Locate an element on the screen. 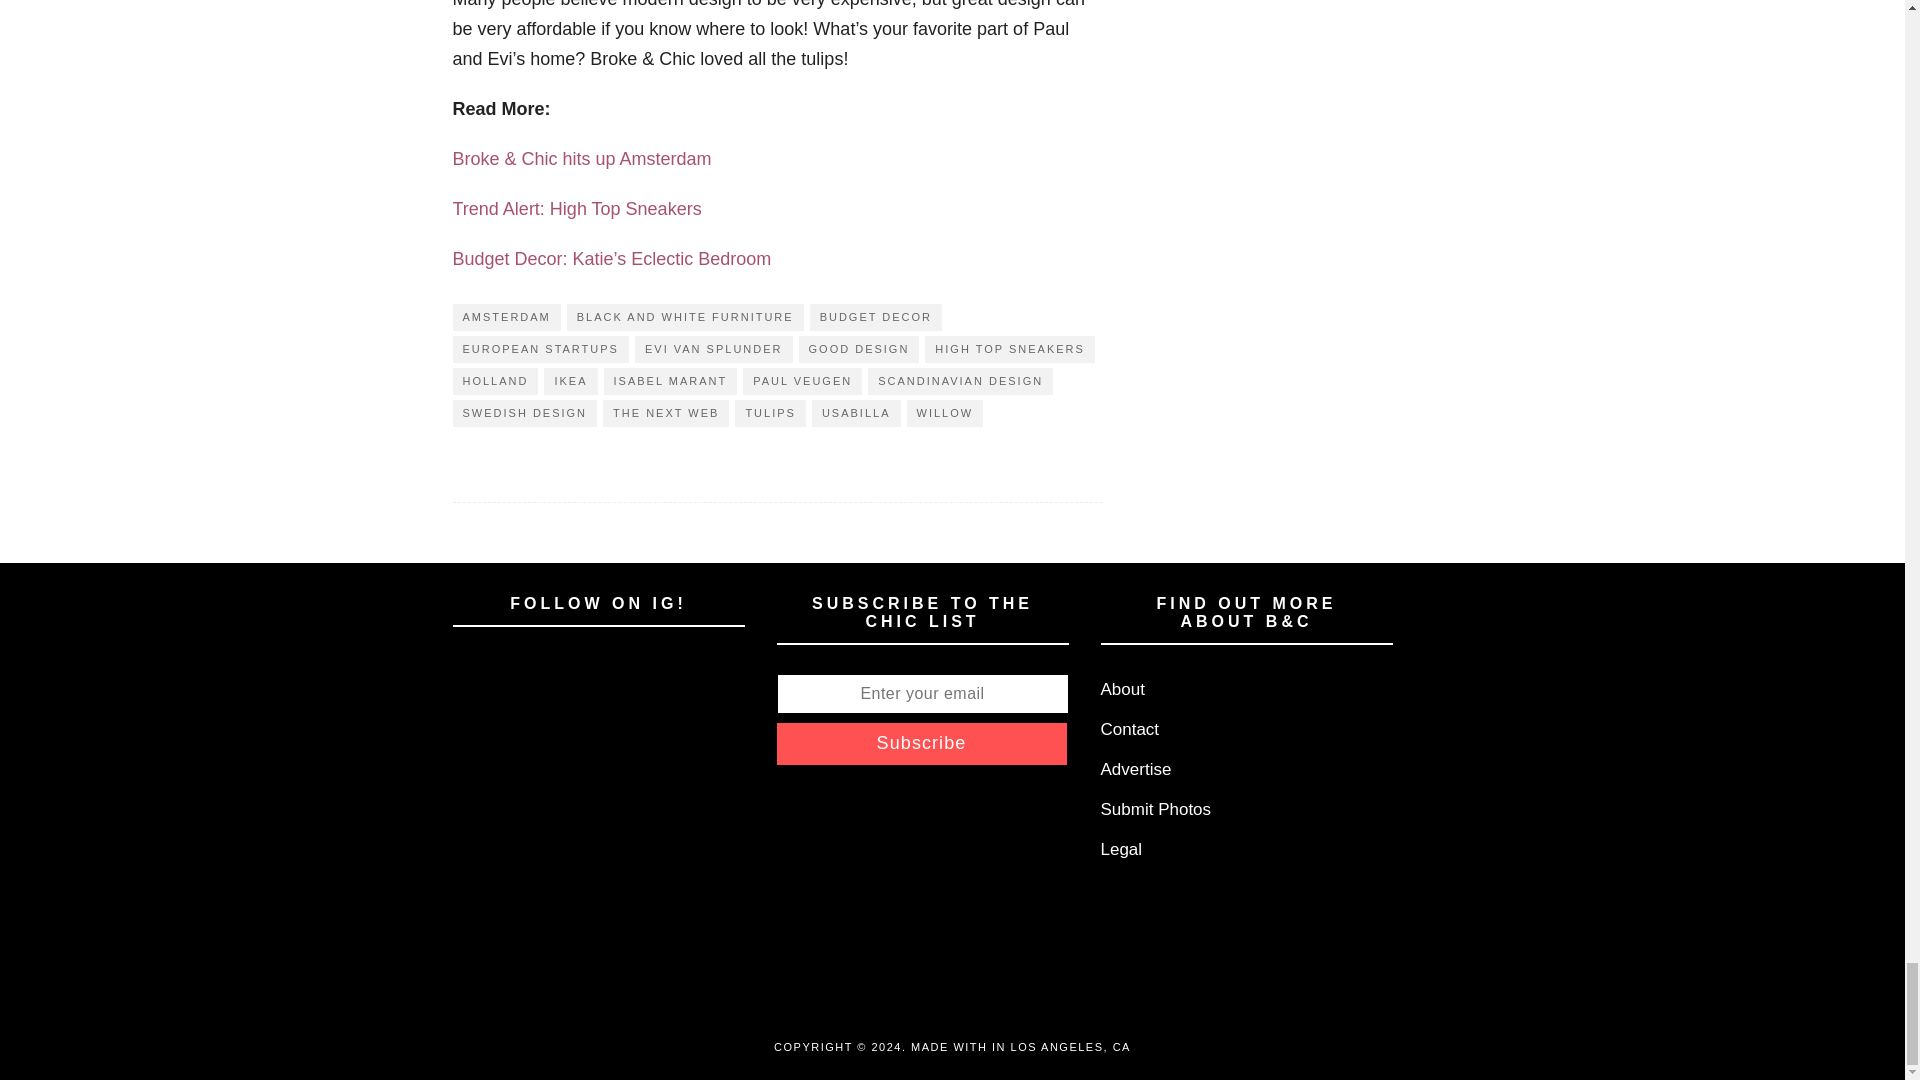 The height and width of the screenshot is (1080, 1920). HOLLAND is located at coordinates (494, 382).